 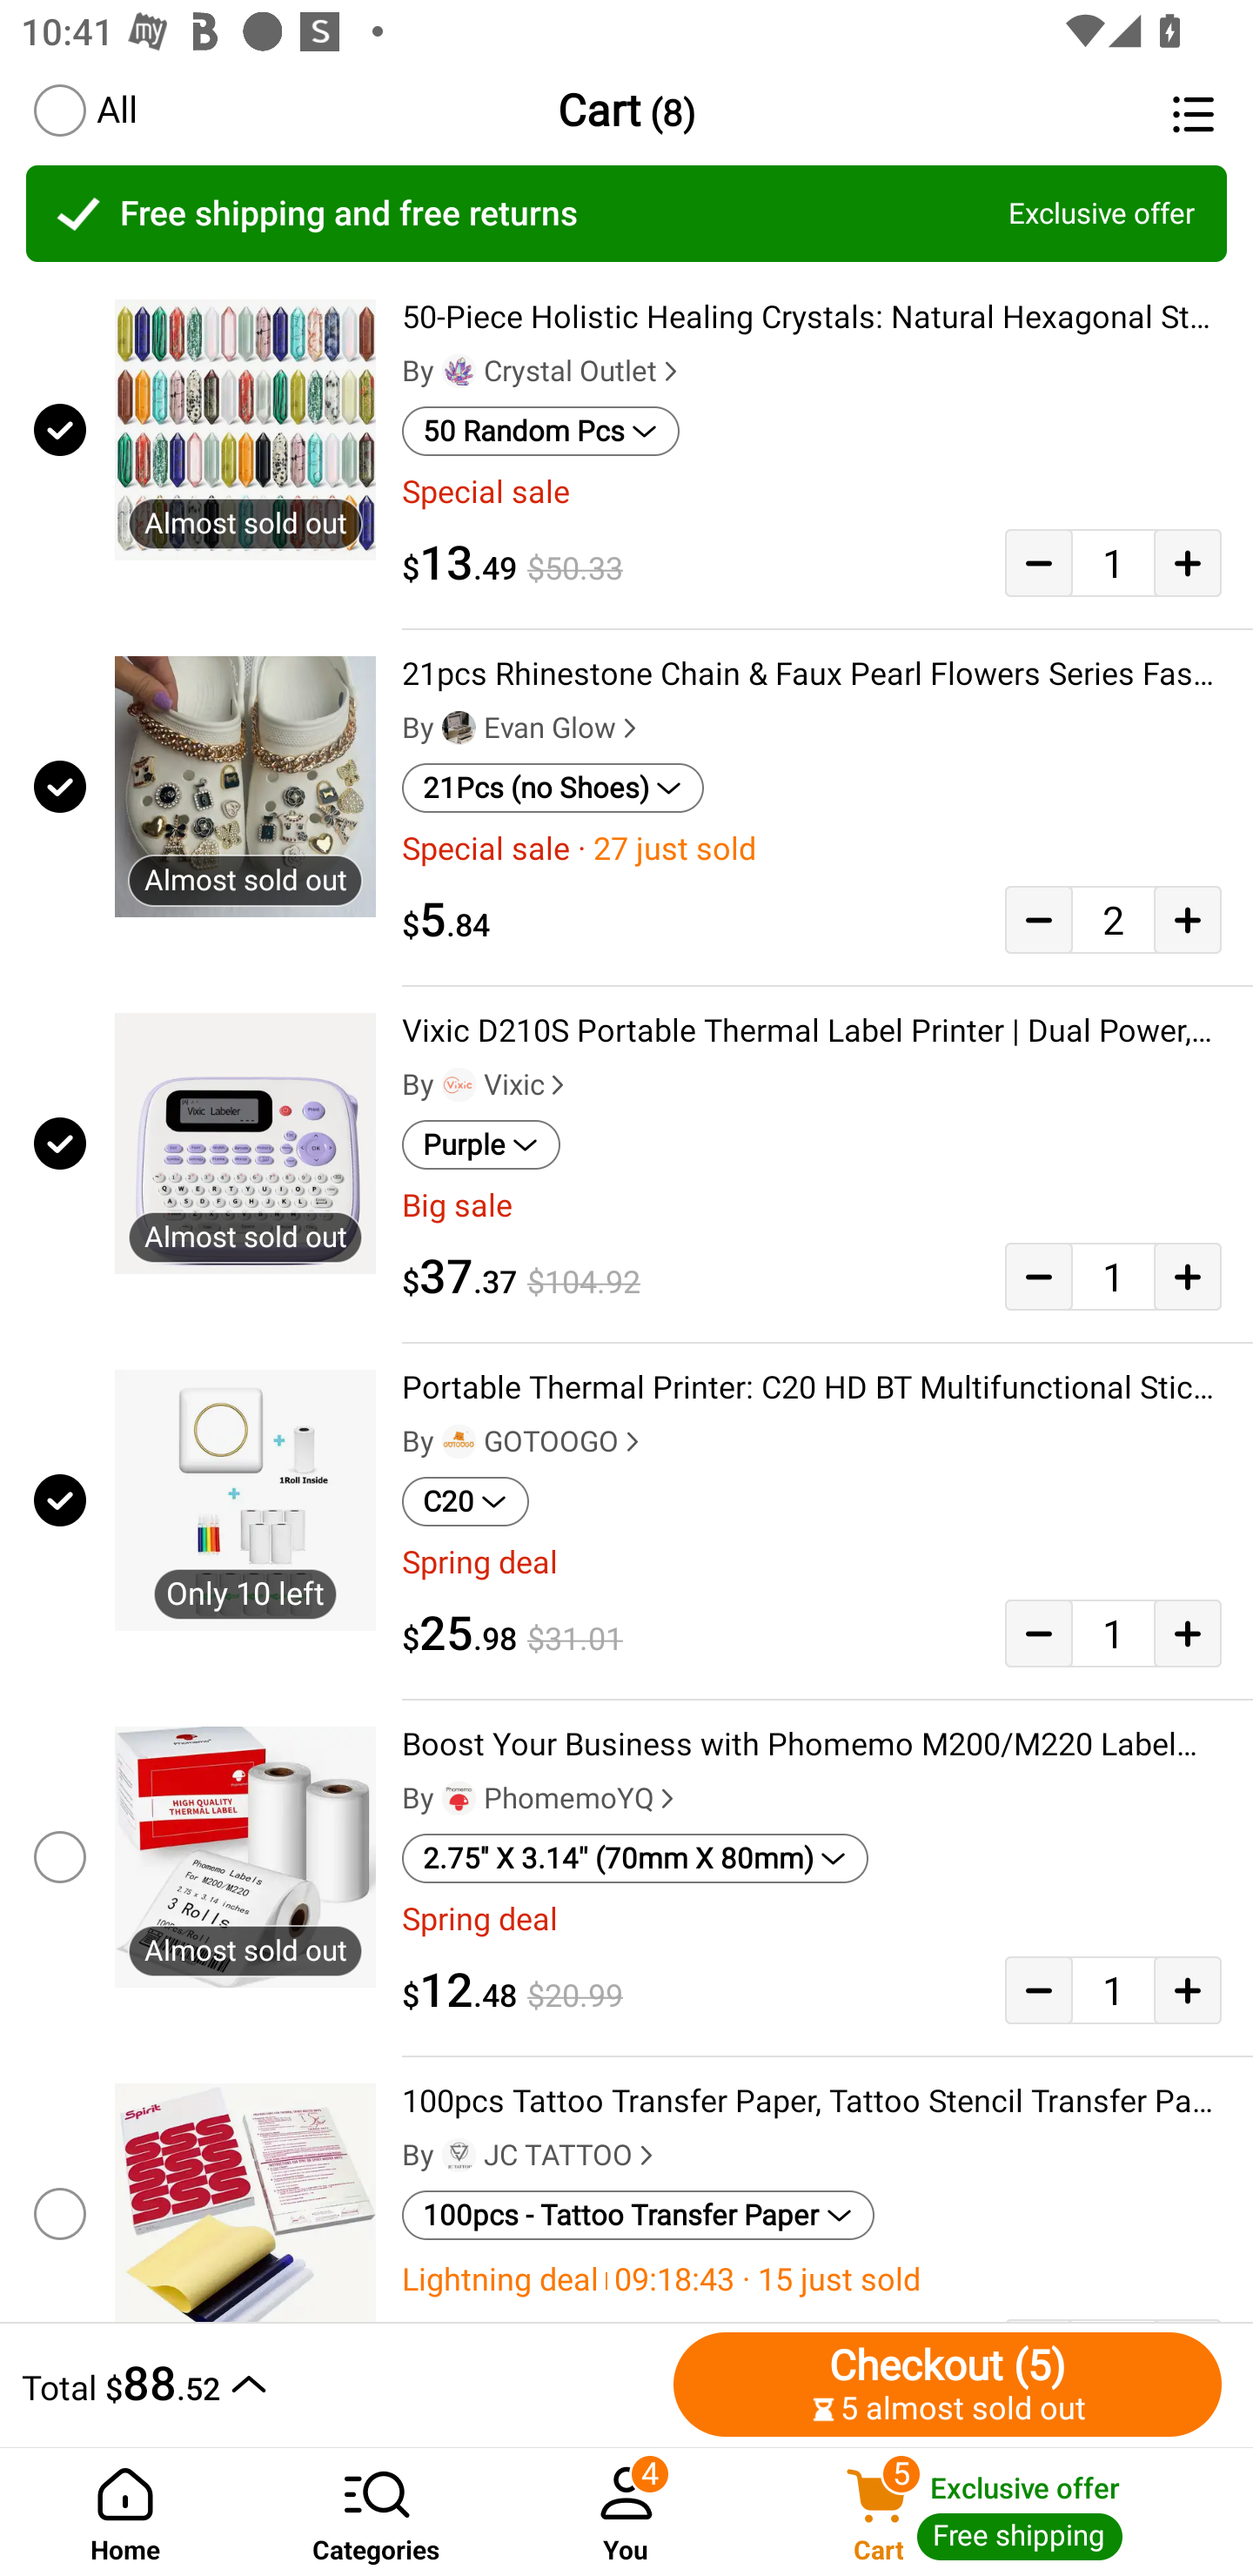 I want to click on Decrease quantity button, so click(x=1038, y=919).